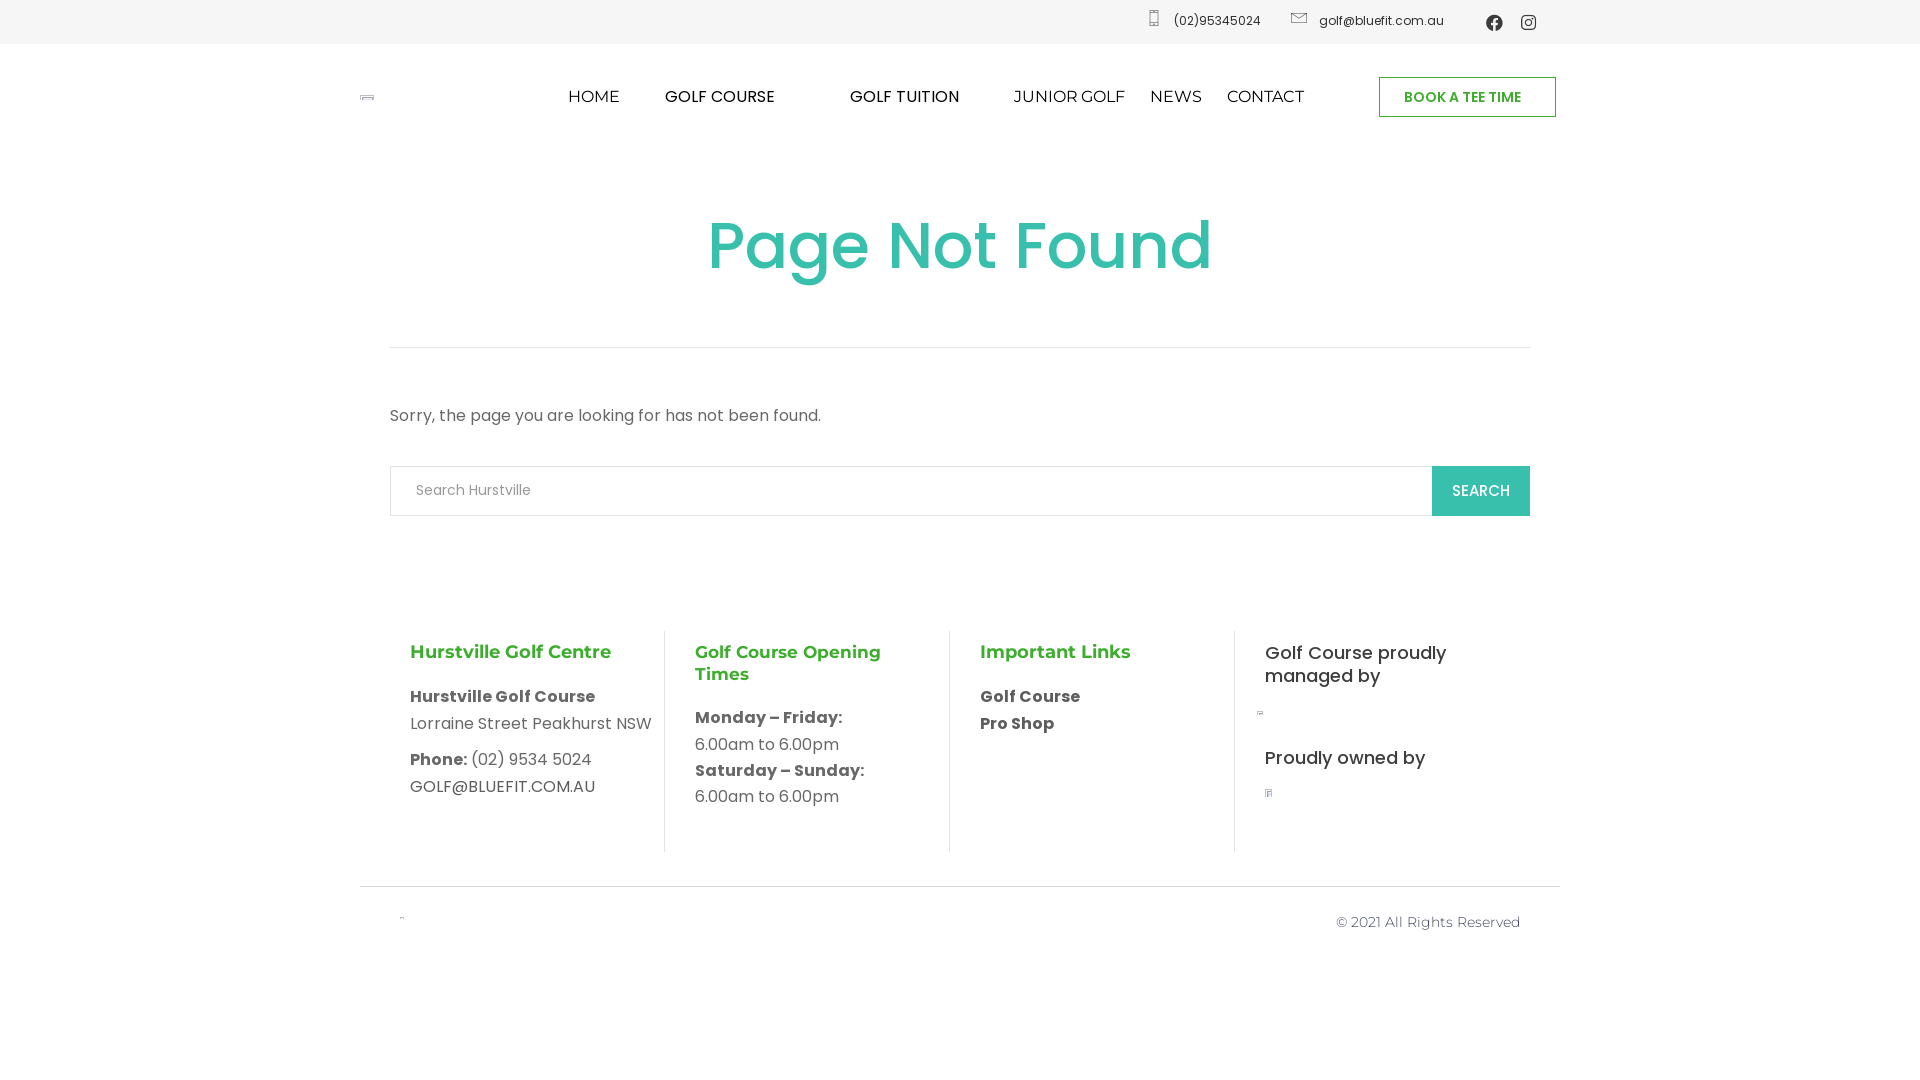 The width and height of the screenshot is (1920, 1080). I want to click on CONTACT, so click(1266, 97).